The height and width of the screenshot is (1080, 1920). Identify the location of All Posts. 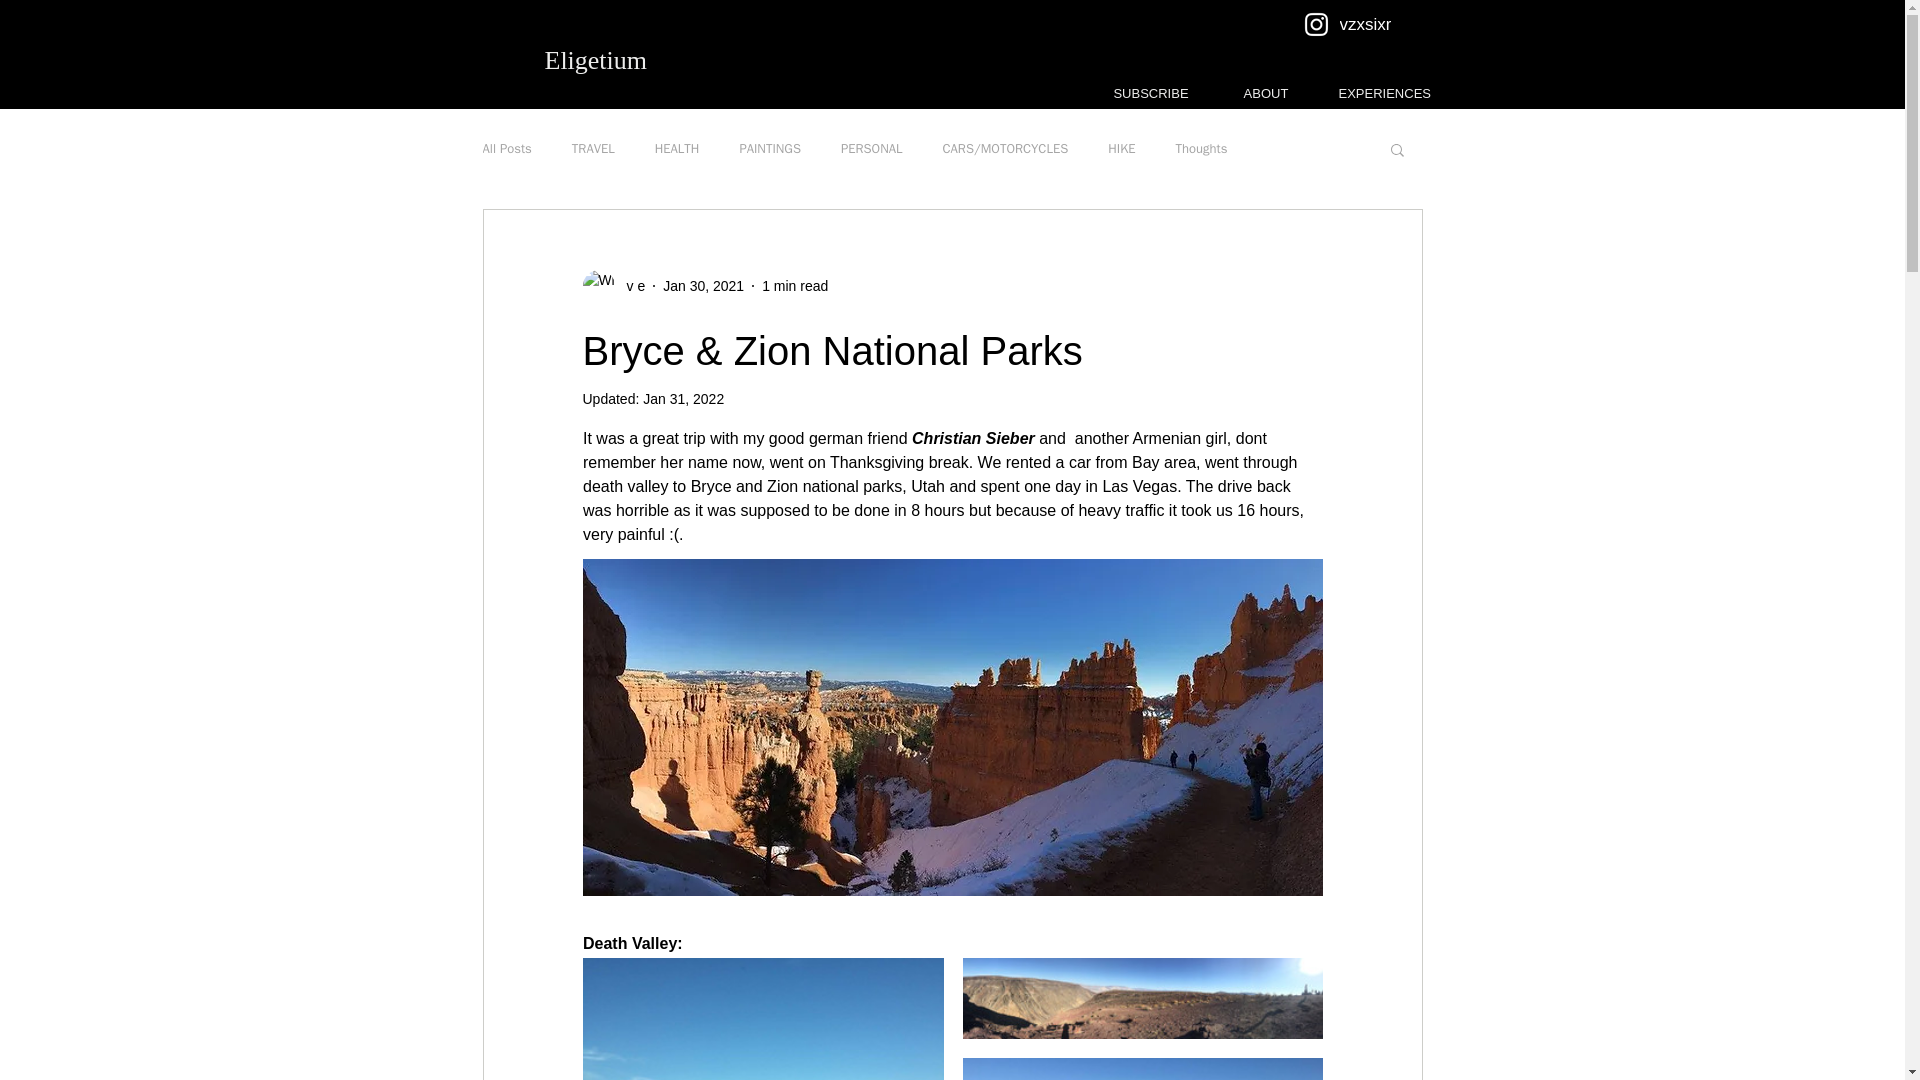
(506, 148).